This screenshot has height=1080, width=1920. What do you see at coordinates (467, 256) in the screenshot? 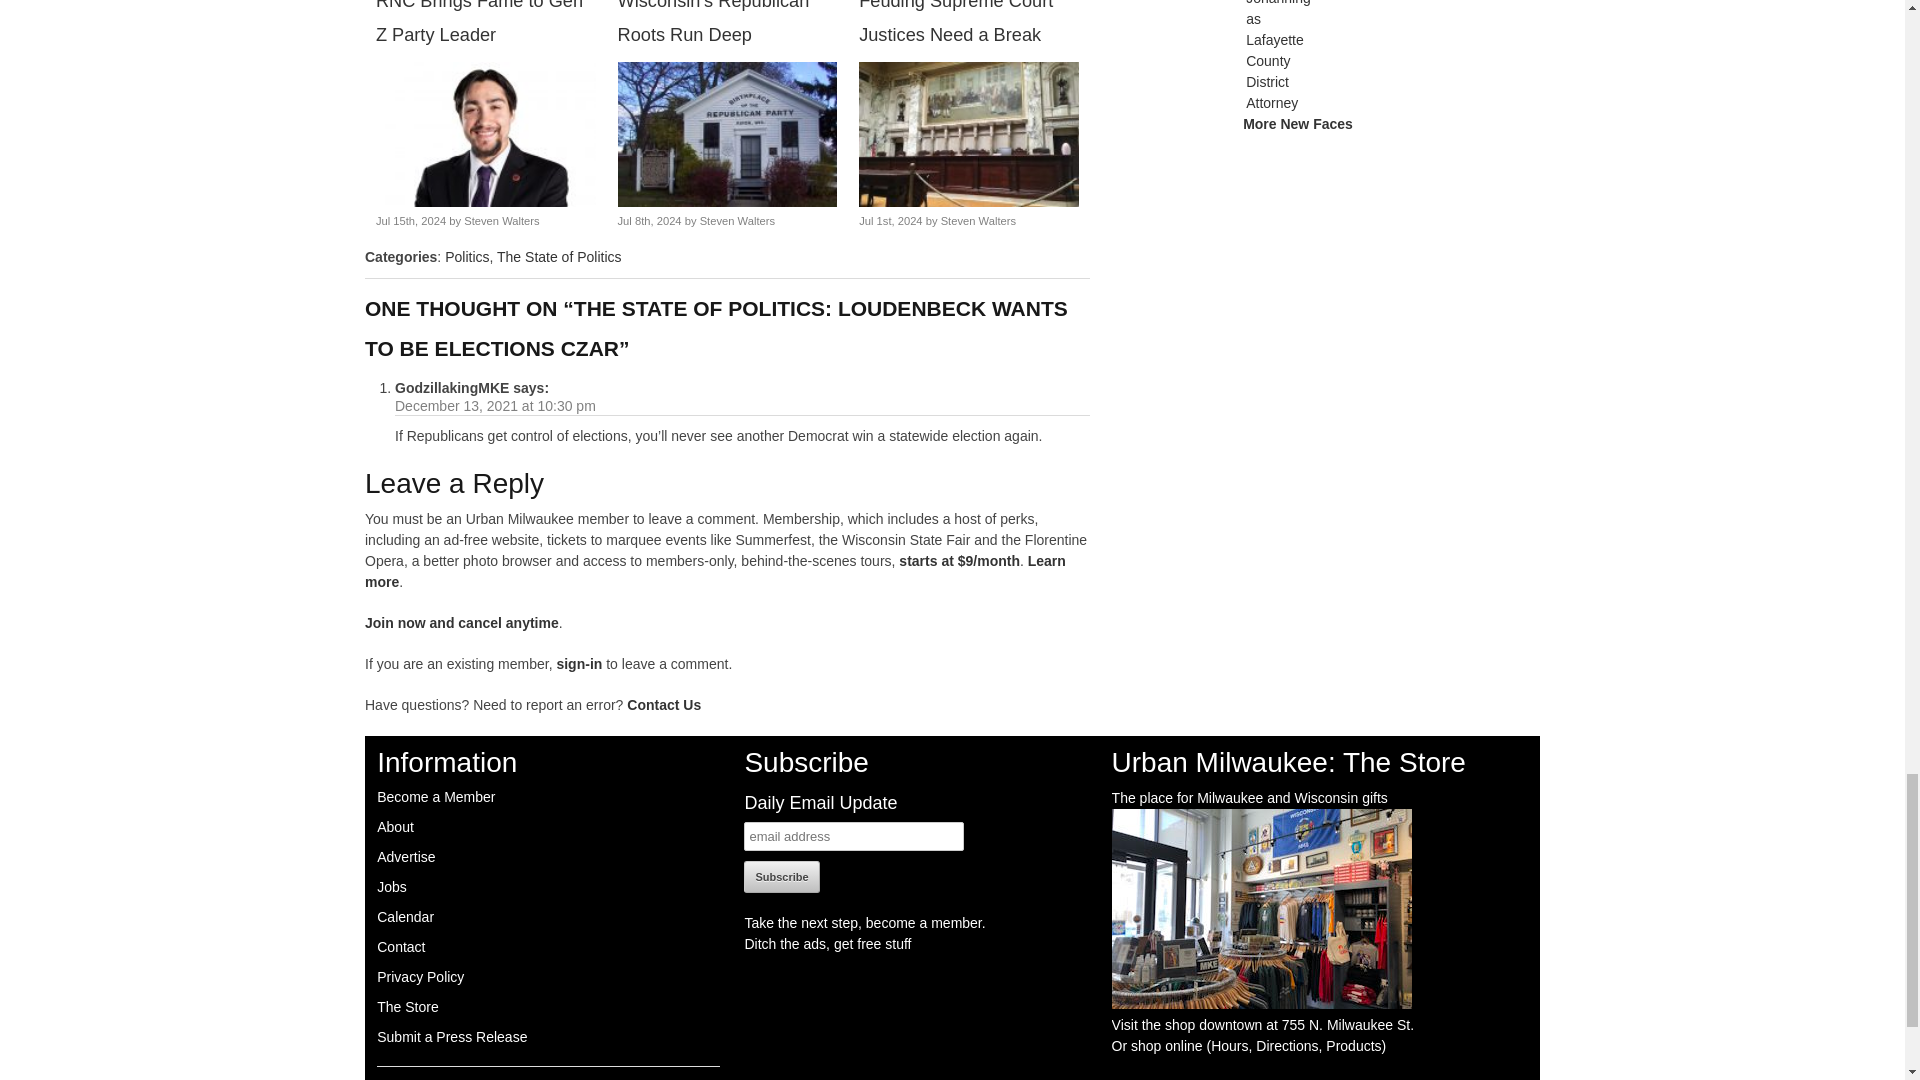
I see `Politics` at bounding box center [467, 256].